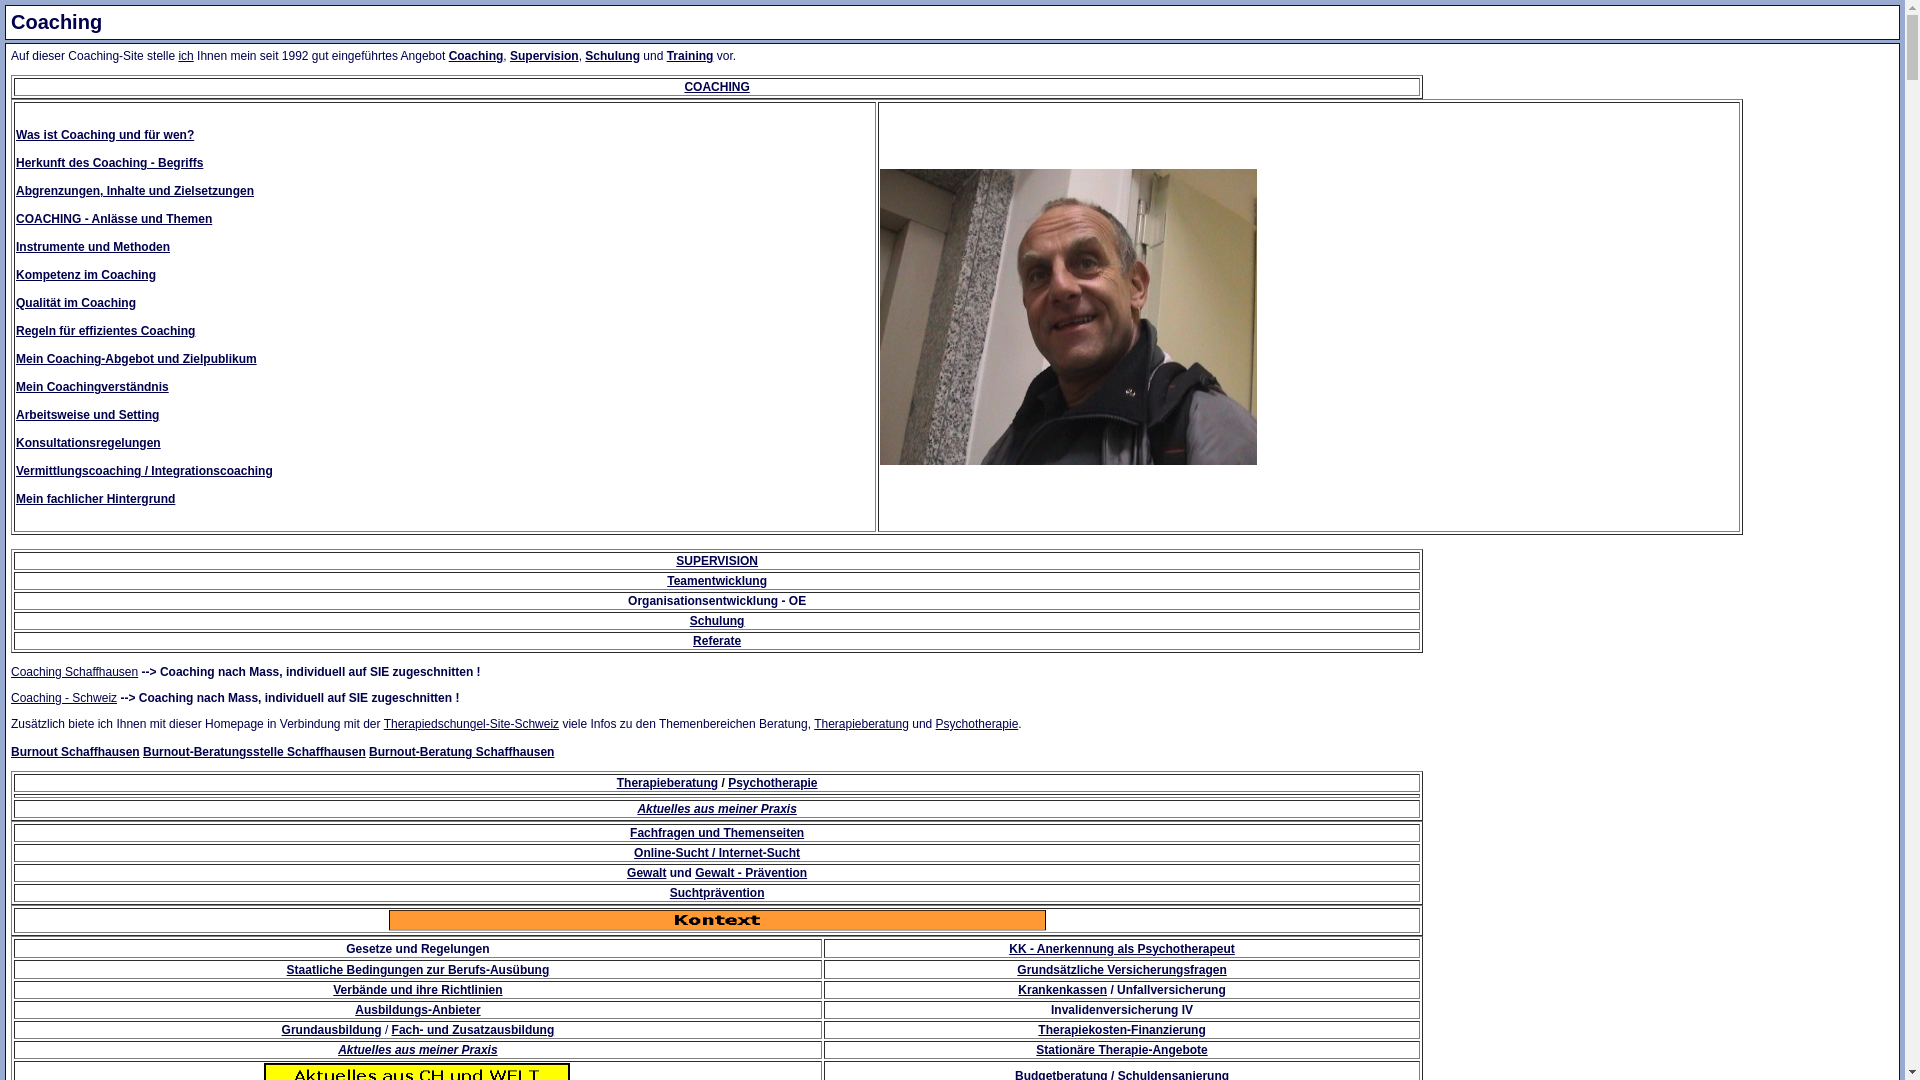 This screenshot has height=1080, width=1920. I want to click on Fachfragen und Themenseiten, so click(717, 833).